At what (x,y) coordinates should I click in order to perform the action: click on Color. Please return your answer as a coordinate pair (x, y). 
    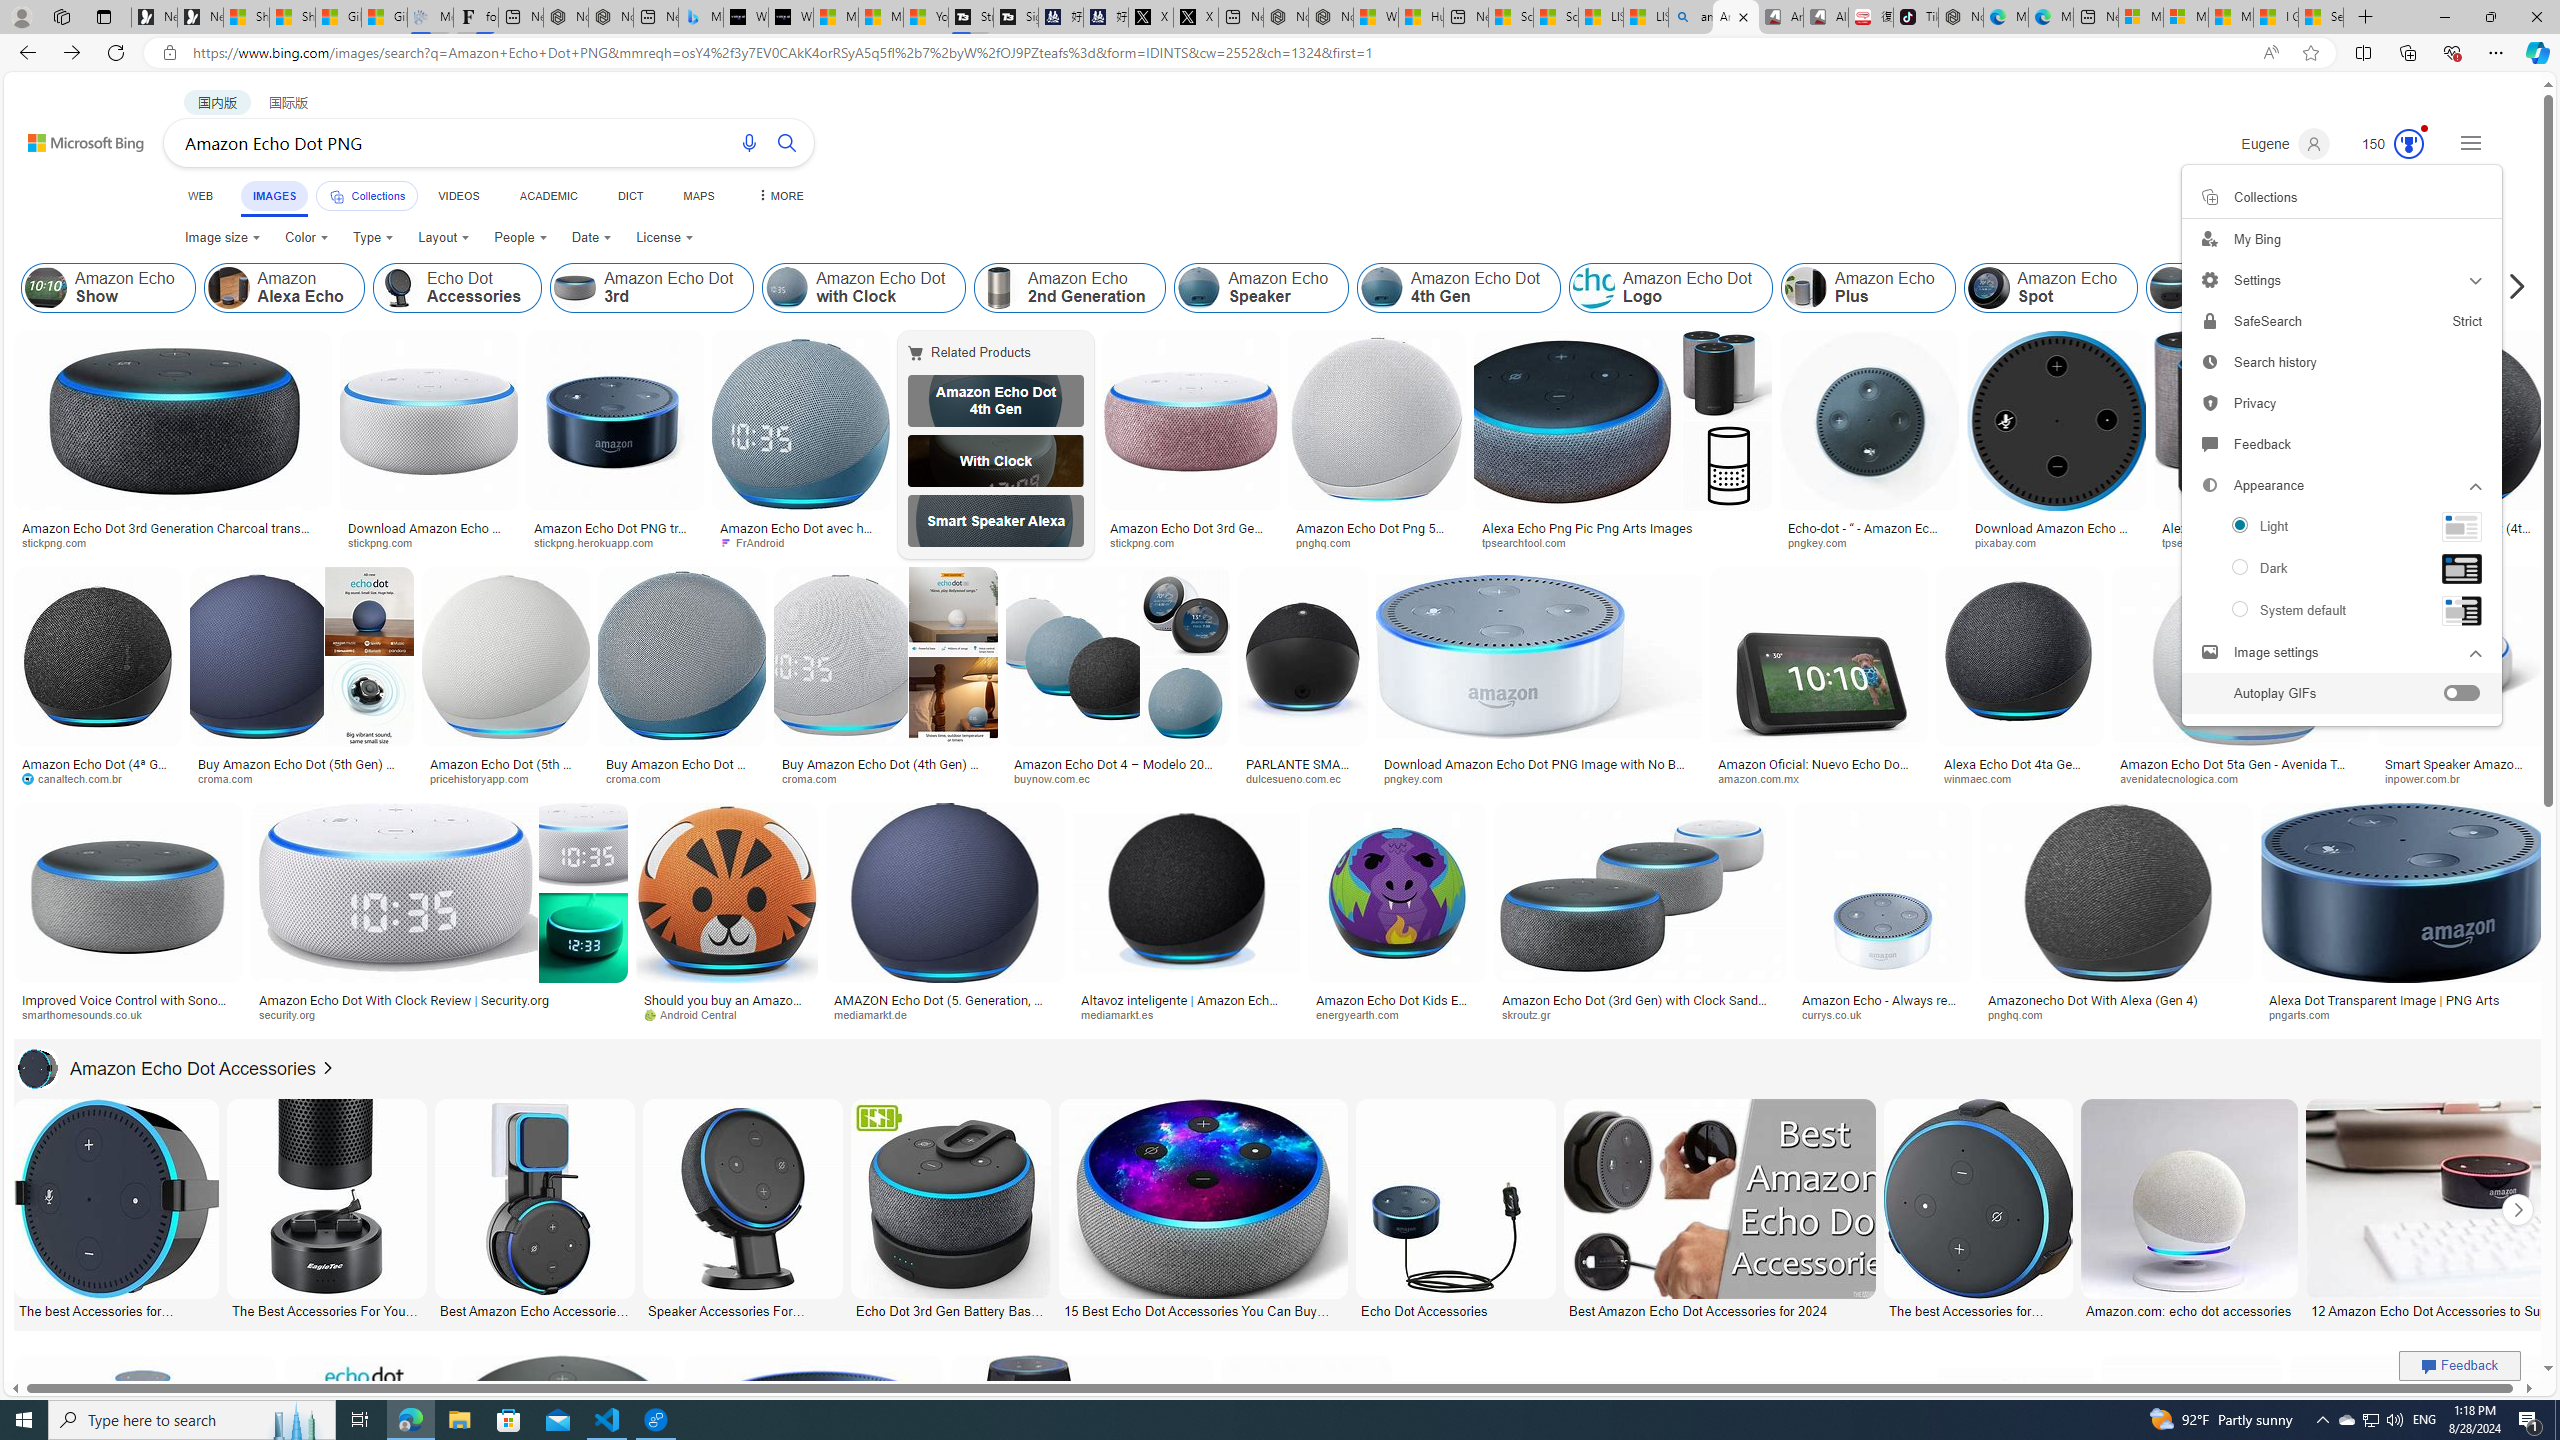
    Looking at the image, I should click on (306, 238).